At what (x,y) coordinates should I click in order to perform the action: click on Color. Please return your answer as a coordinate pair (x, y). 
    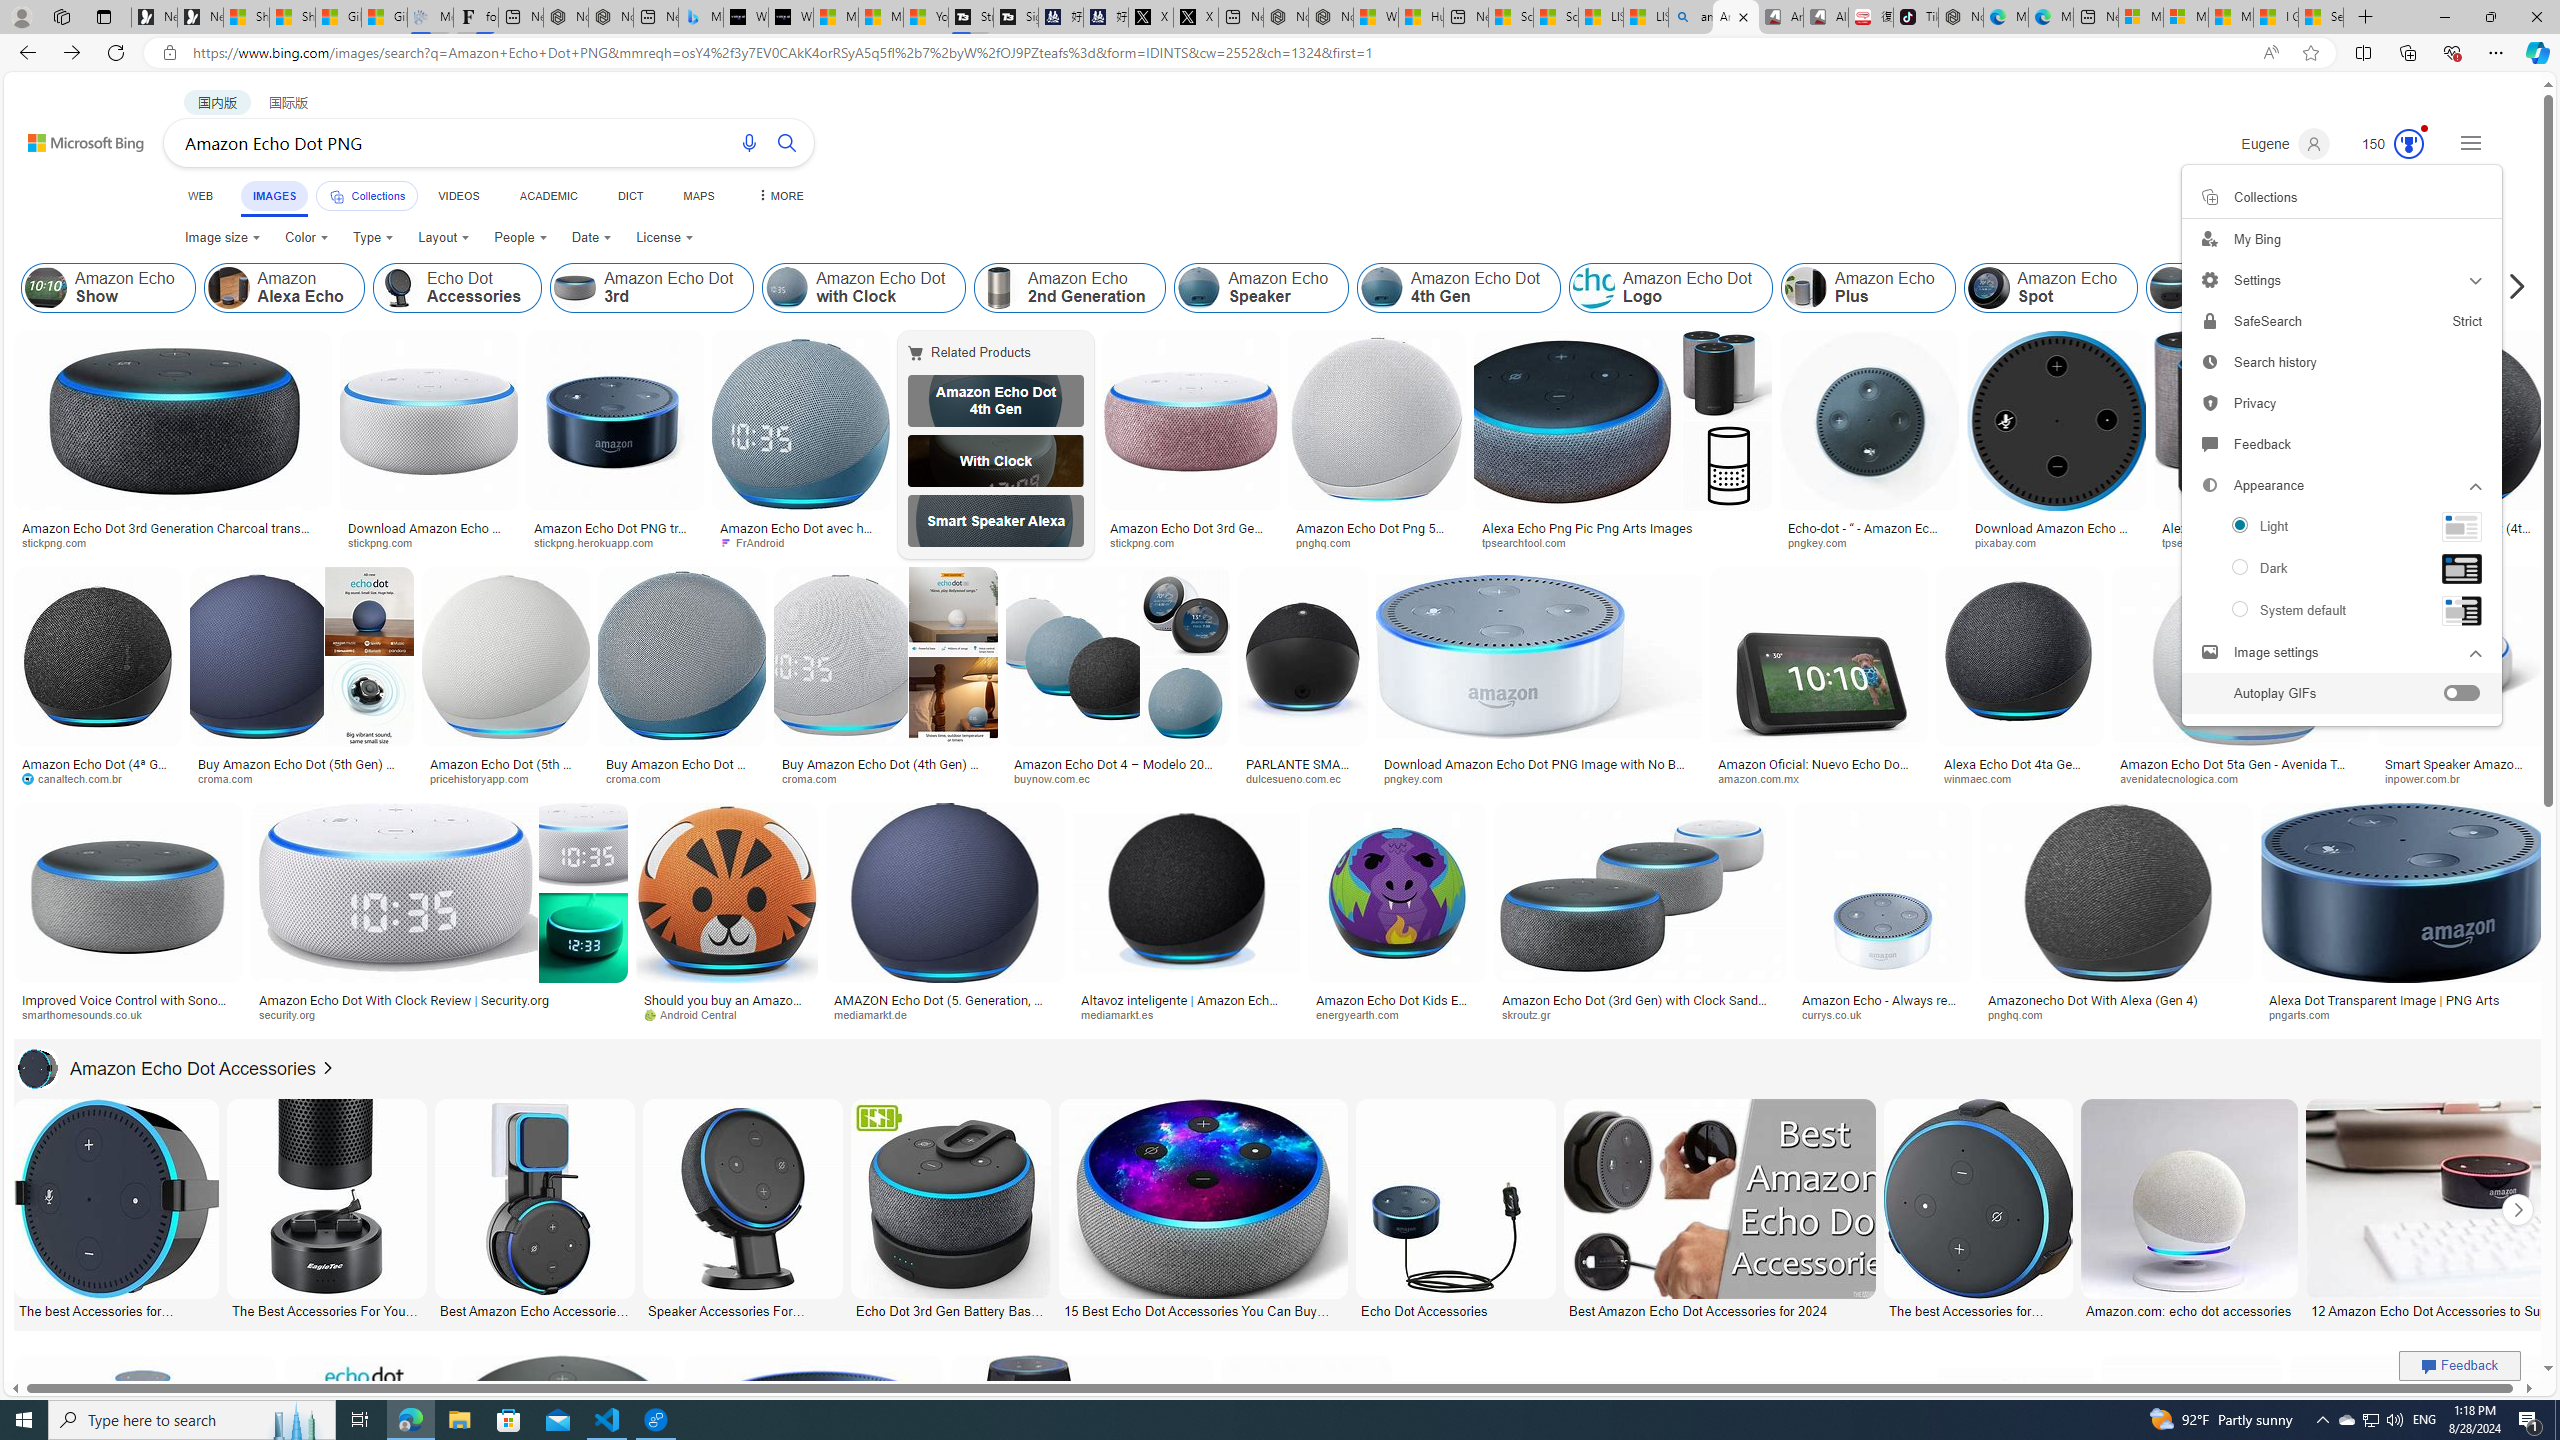
    Looking at the image, I should click on (306, 238).